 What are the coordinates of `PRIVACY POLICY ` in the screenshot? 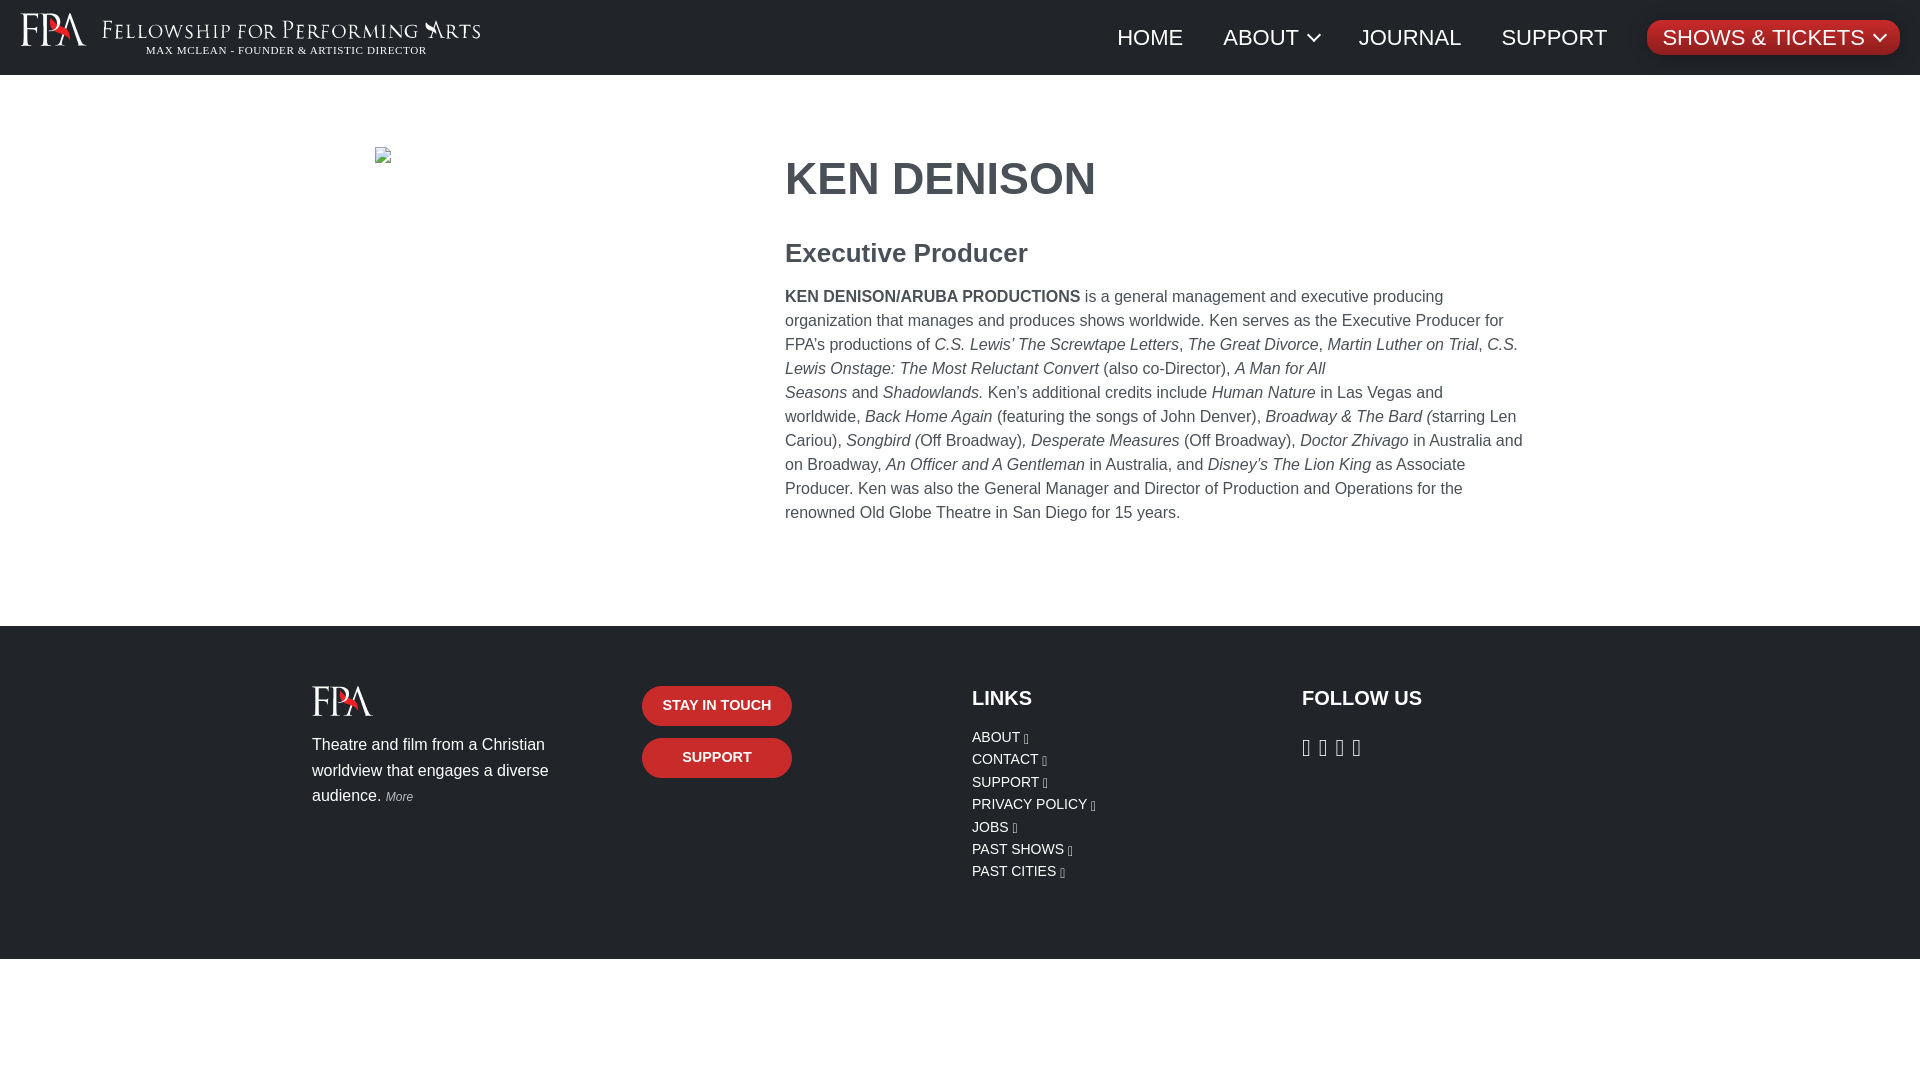 It's located at (1034, 804).